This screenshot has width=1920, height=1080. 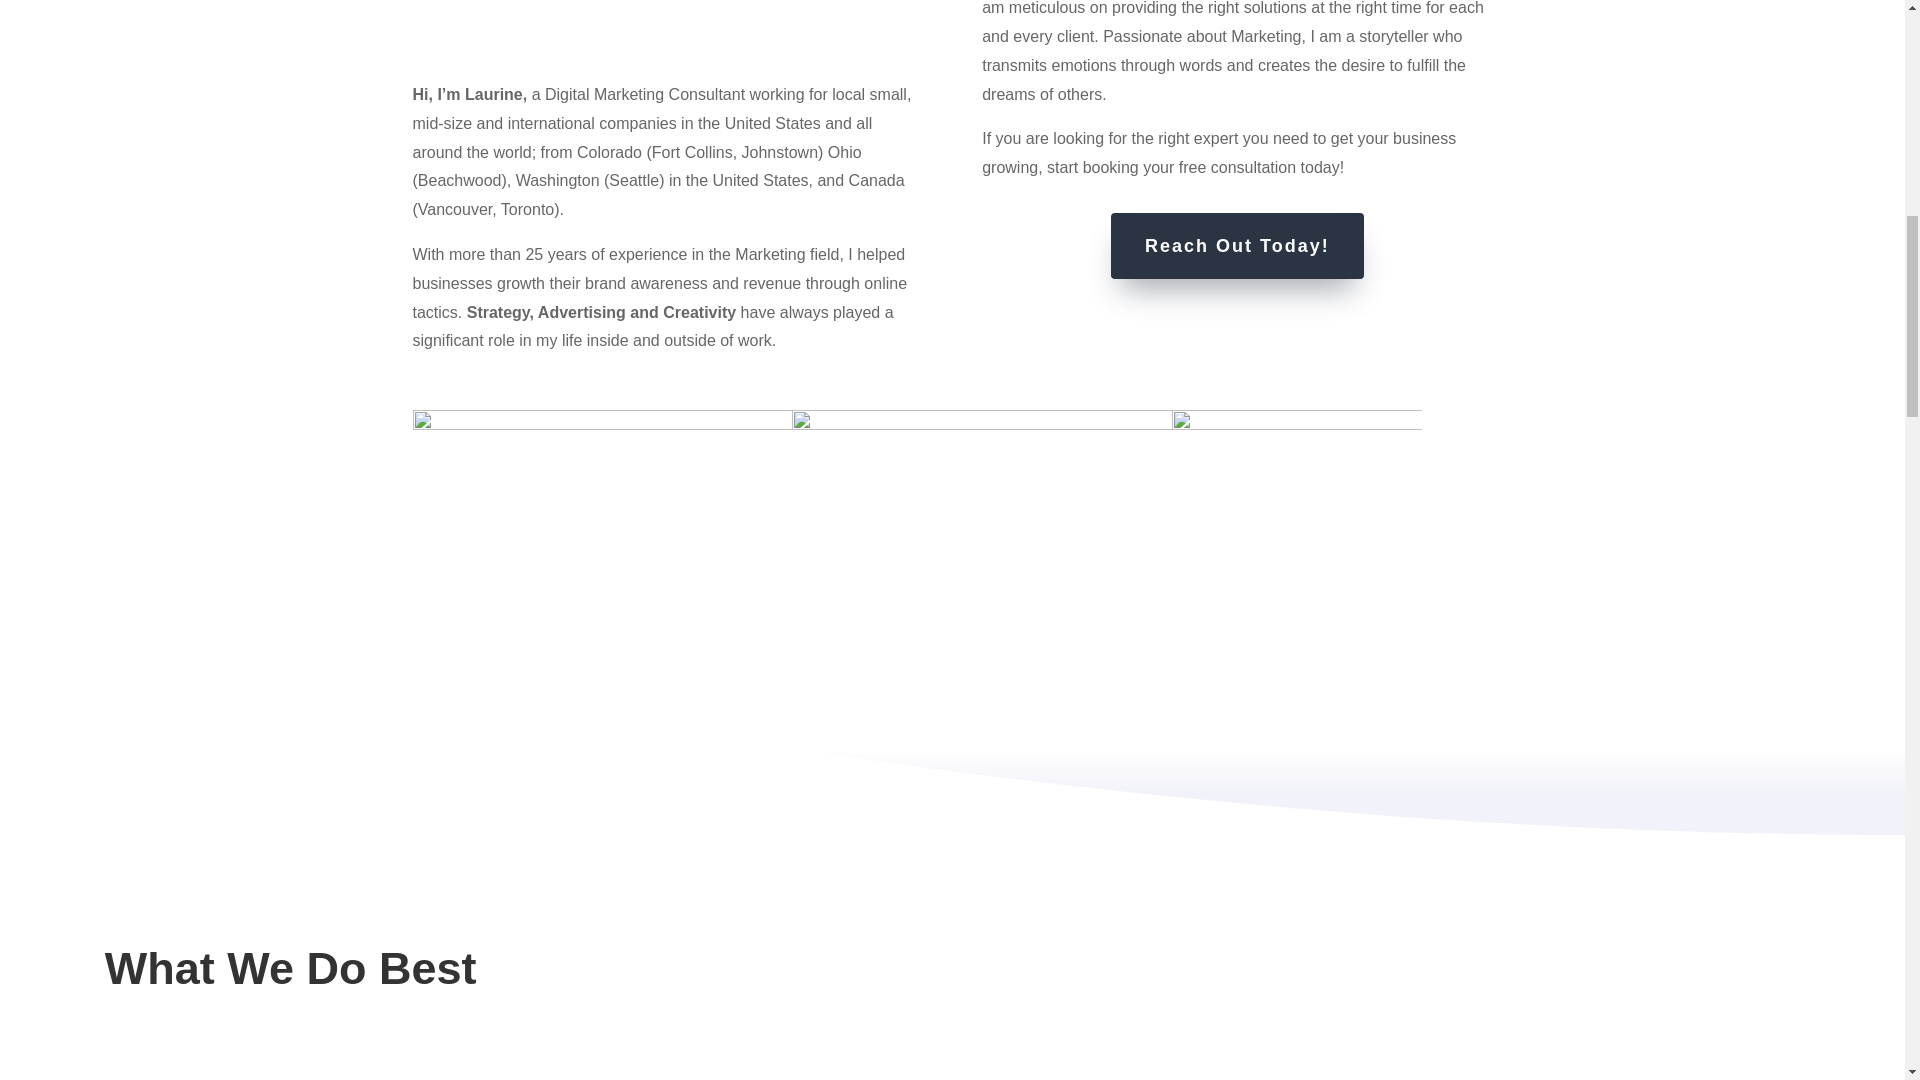 What do you see at coordinates (454, 209) in the screenshot?
I see `City of Vancouver, Canada` at bounding box center [454, 209].